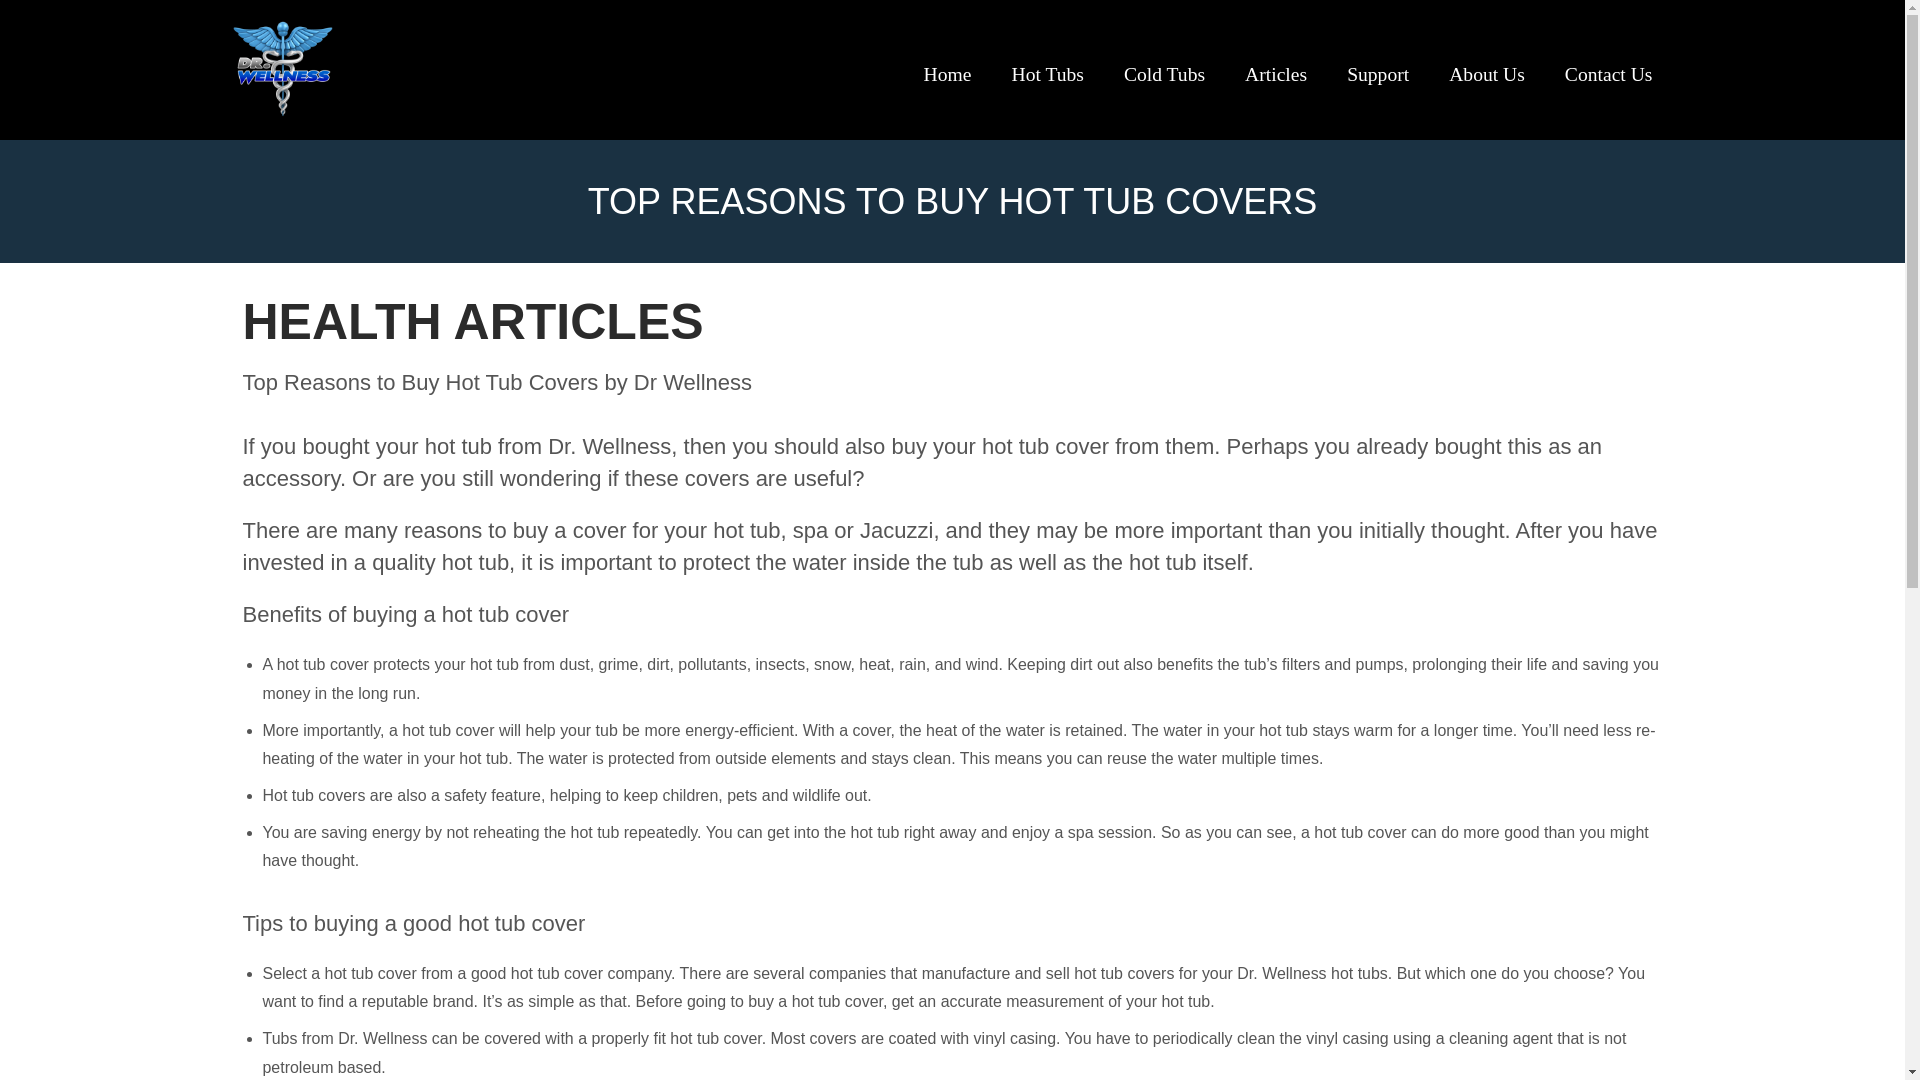  Describe the element at coordinates (1164, 69) in the screenshot. I see `Cold Tubs` at that location.